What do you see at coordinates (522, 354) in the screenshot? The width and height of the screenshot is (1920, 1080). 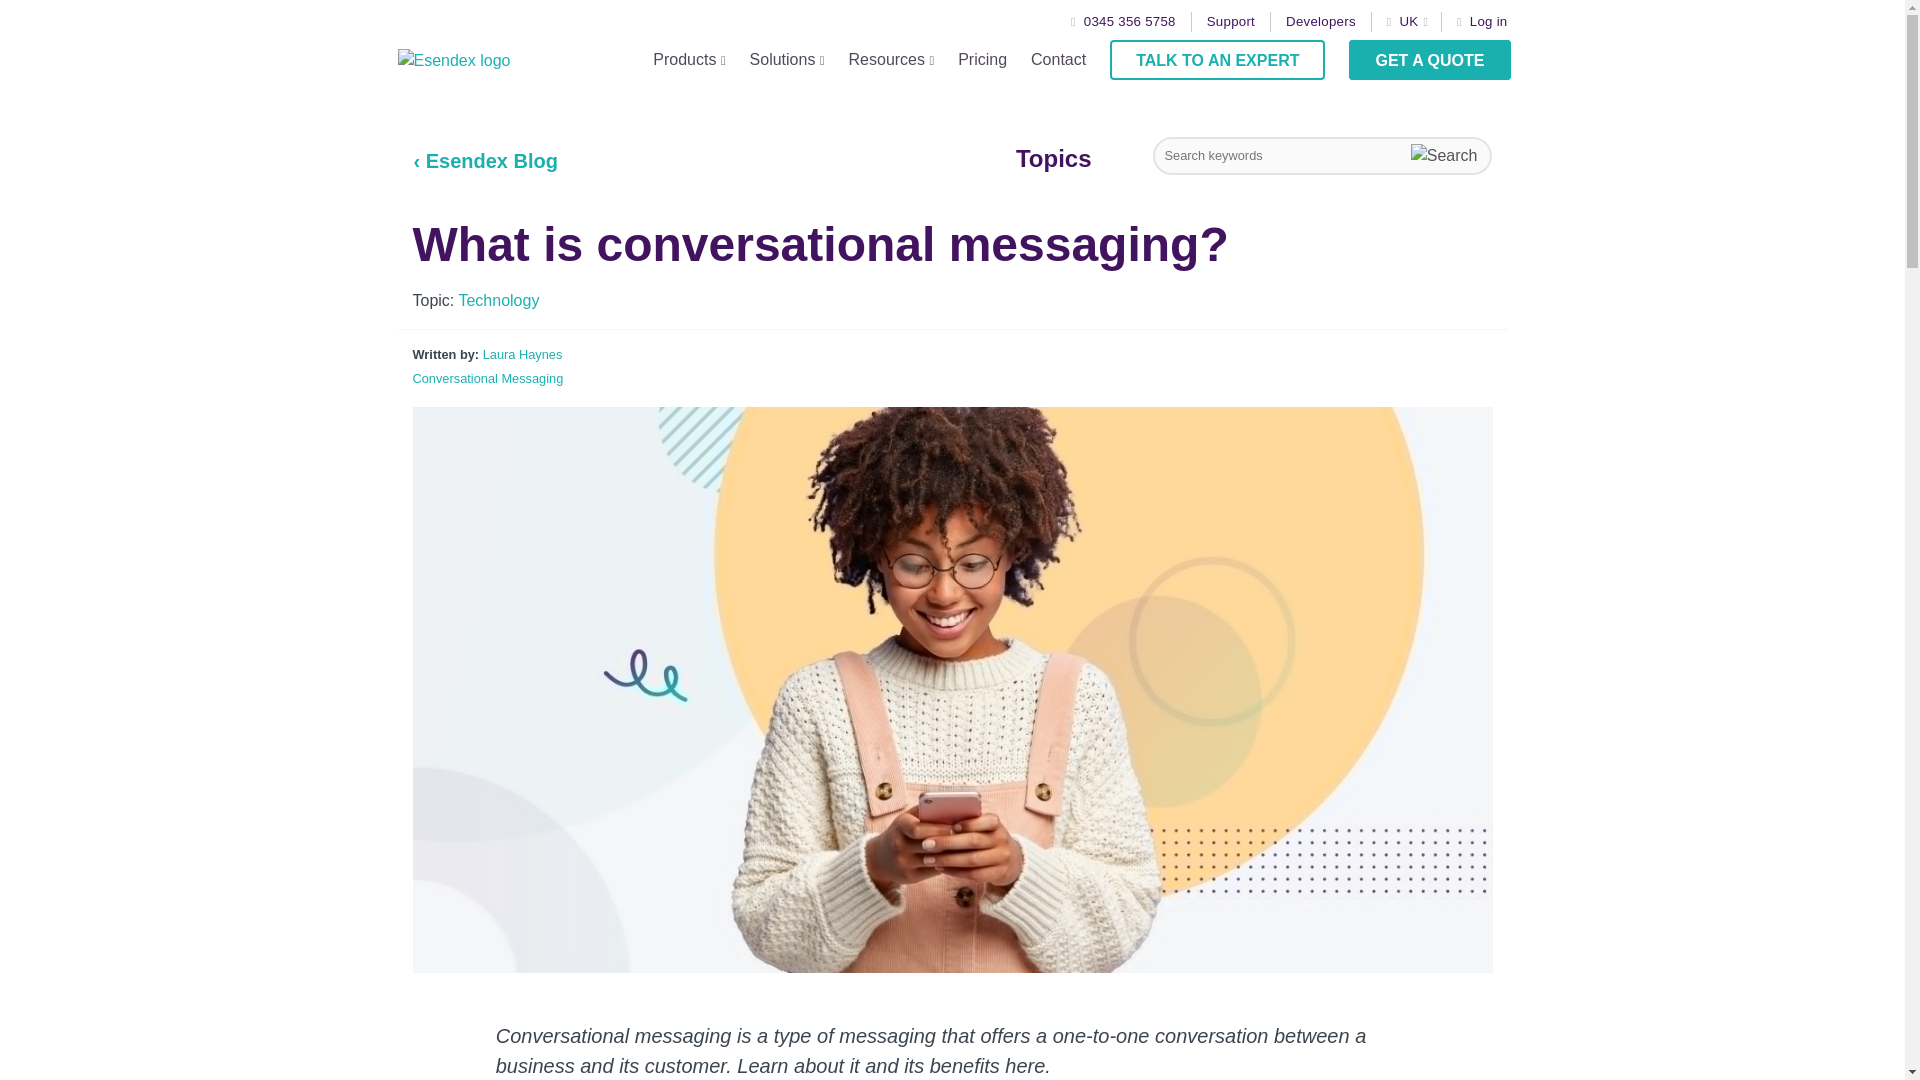 I see `Posts by Laura Haynes` at bounding box center [522, 354].